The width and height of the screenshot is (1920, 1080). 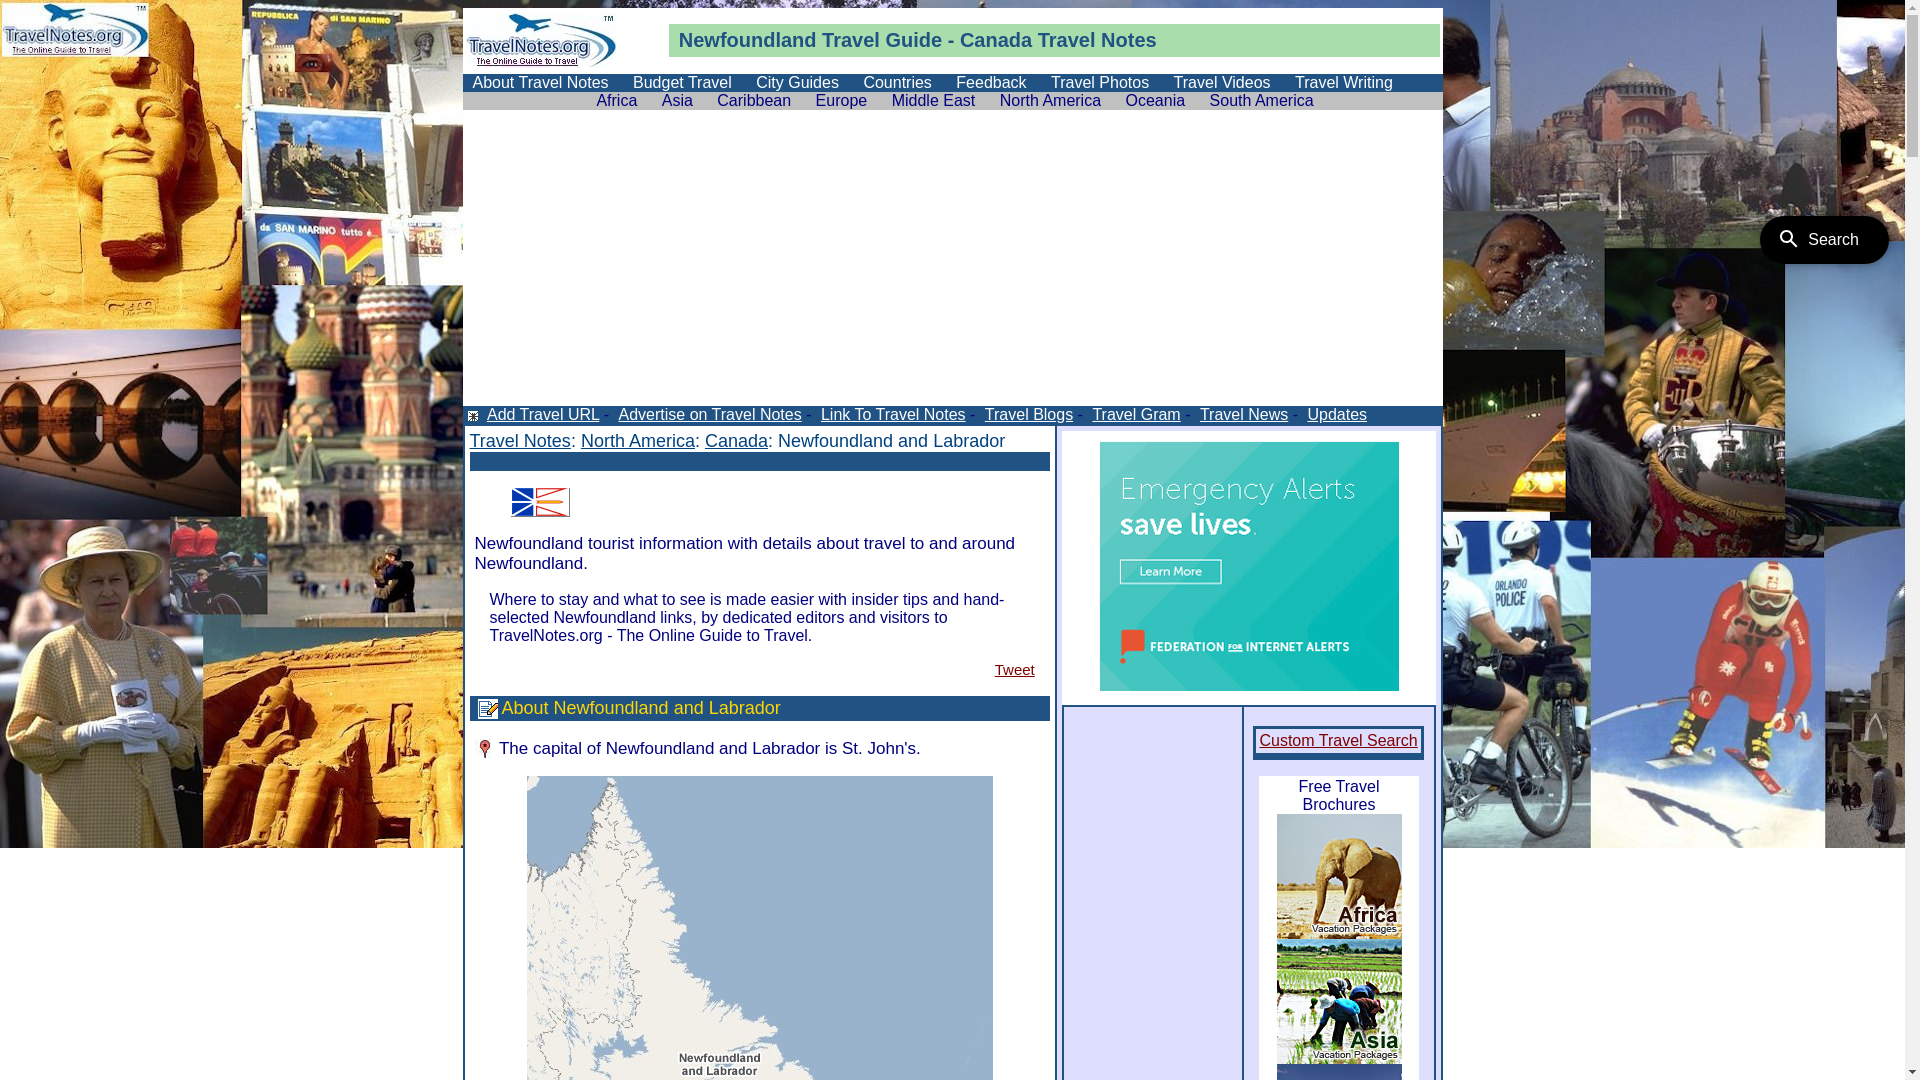 What do you see at coordinates (1156, 100) in the screenshot?
I see `Oceania` at bounding box center [1156, 100].